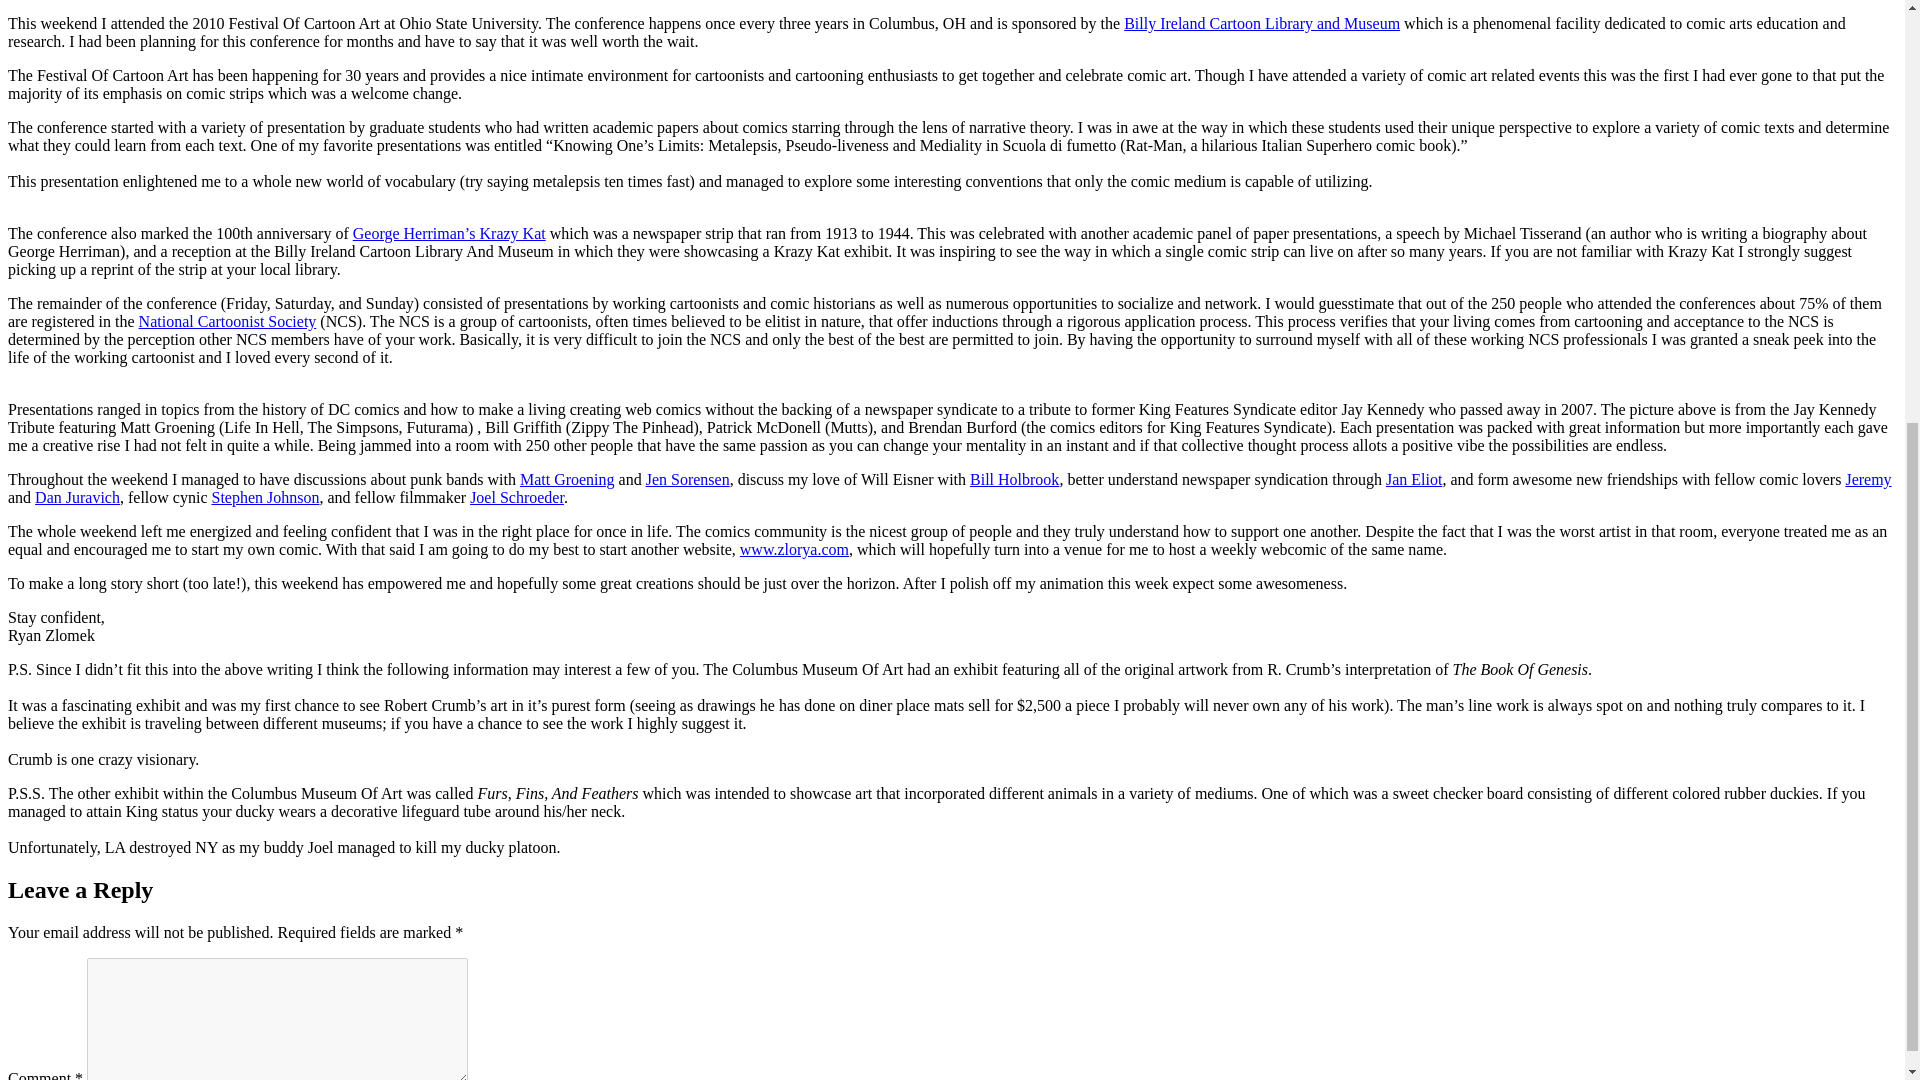 The width and height of the screenshot is (1920, 1080). I want to click on Jan Eliot, so click(1414, 479).